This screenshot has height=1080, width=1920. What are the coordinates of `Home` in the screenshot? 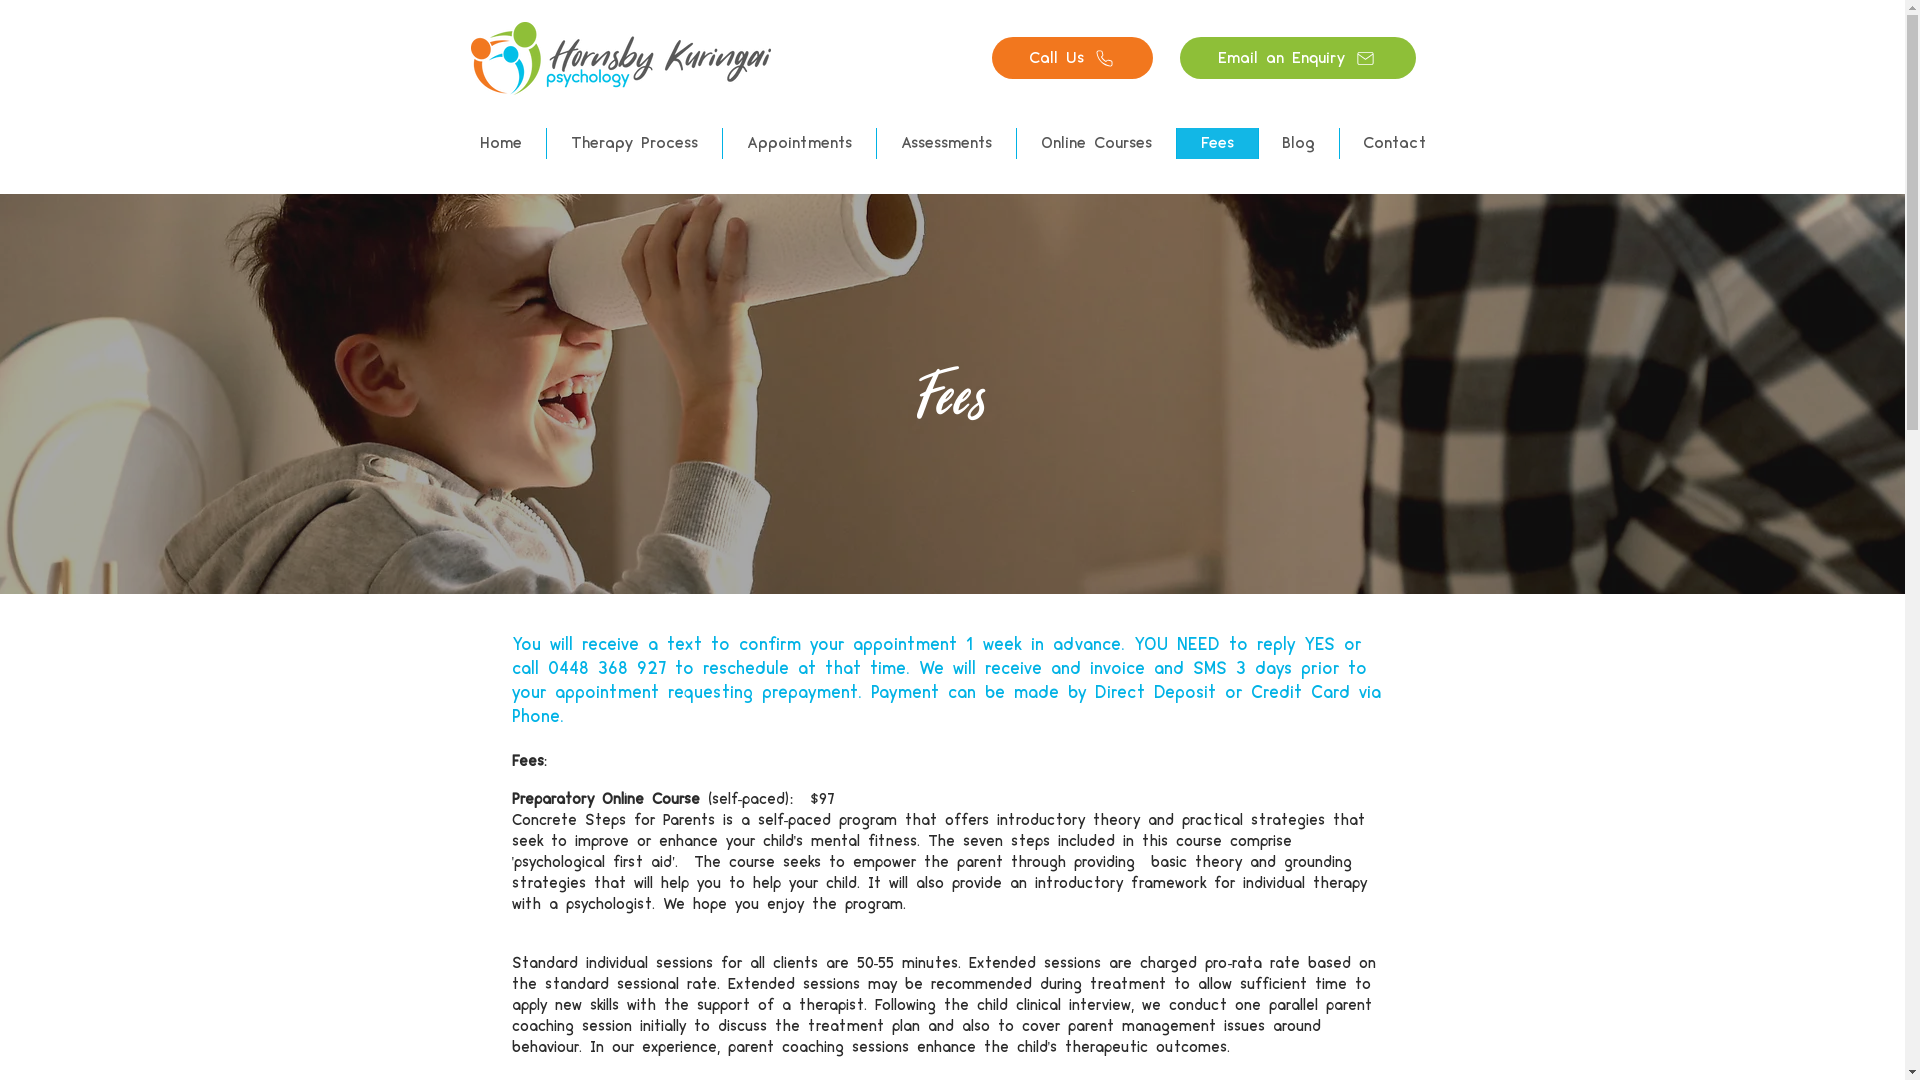 It's located at (501, 144).